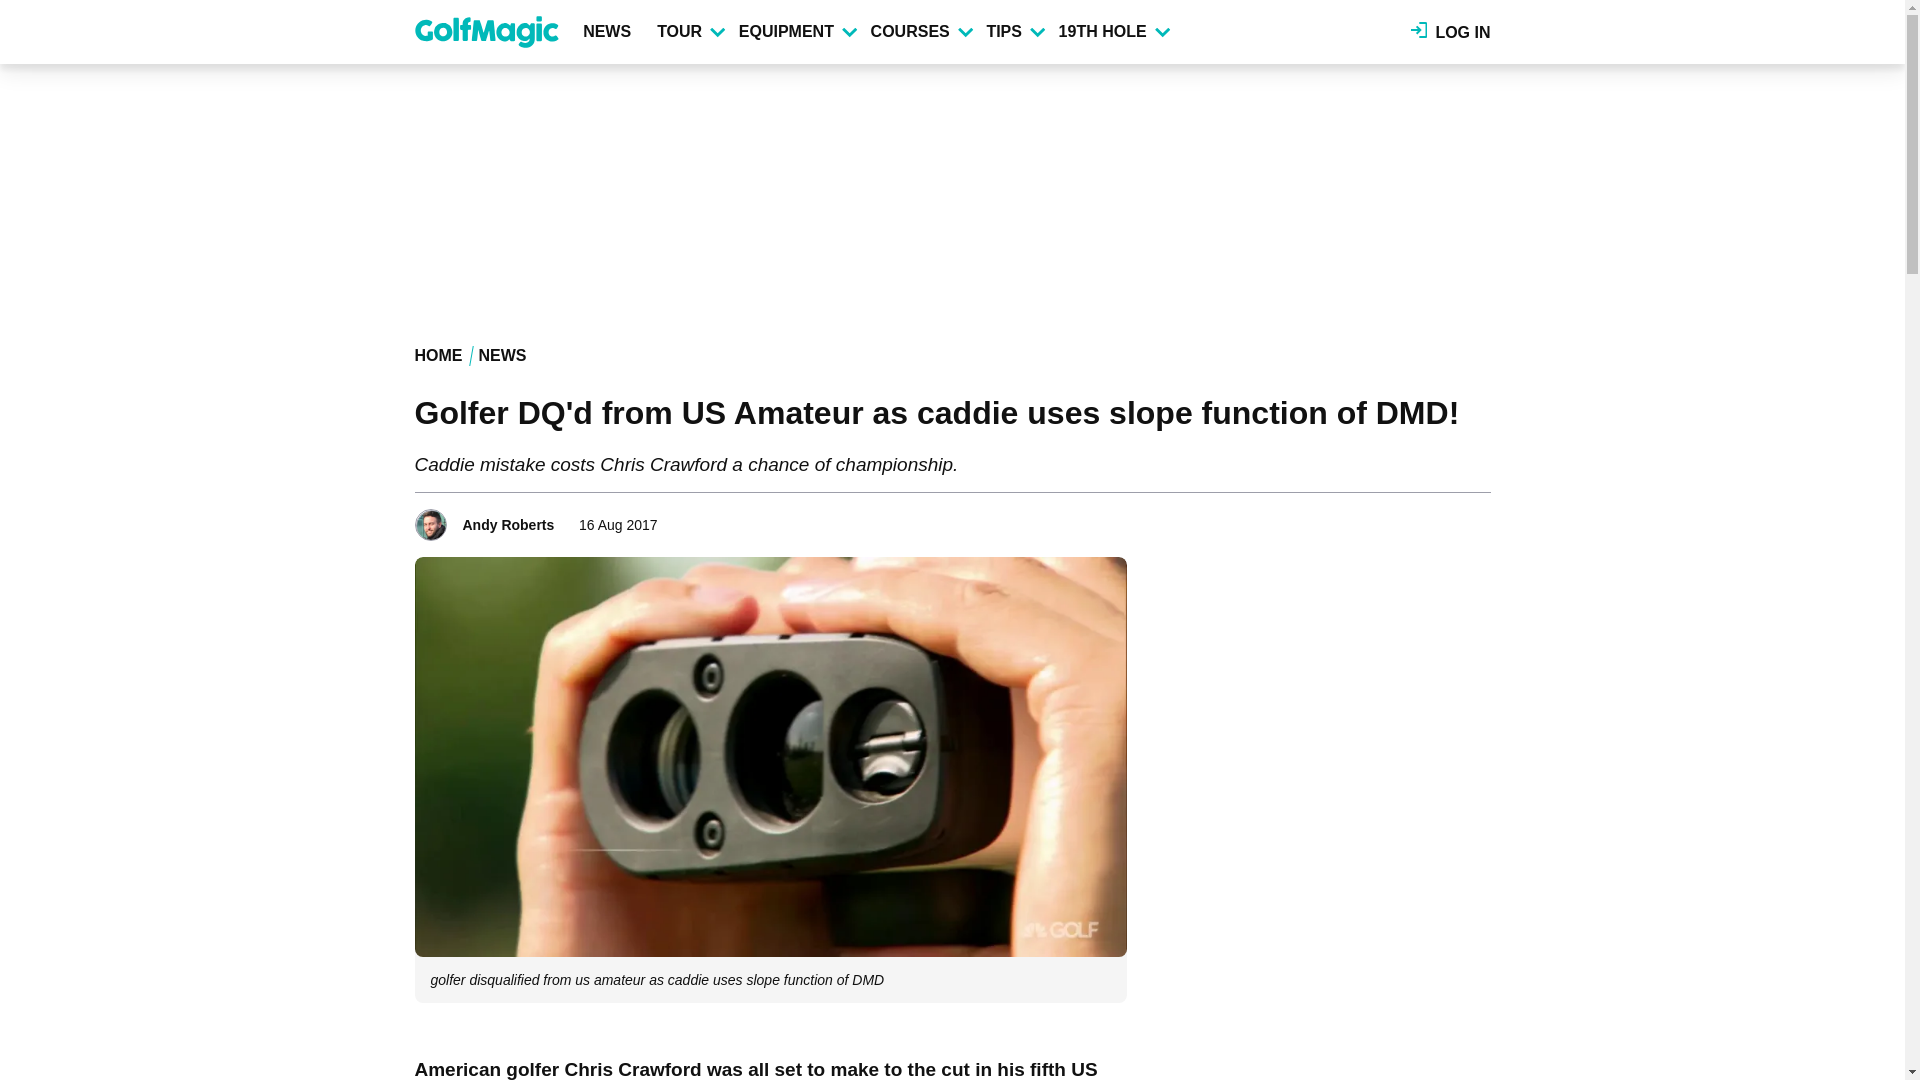  What do you see at coordinates (1451, 32) in the screenshot?
I see `LOG IN` at bounding box center [1451, 32].